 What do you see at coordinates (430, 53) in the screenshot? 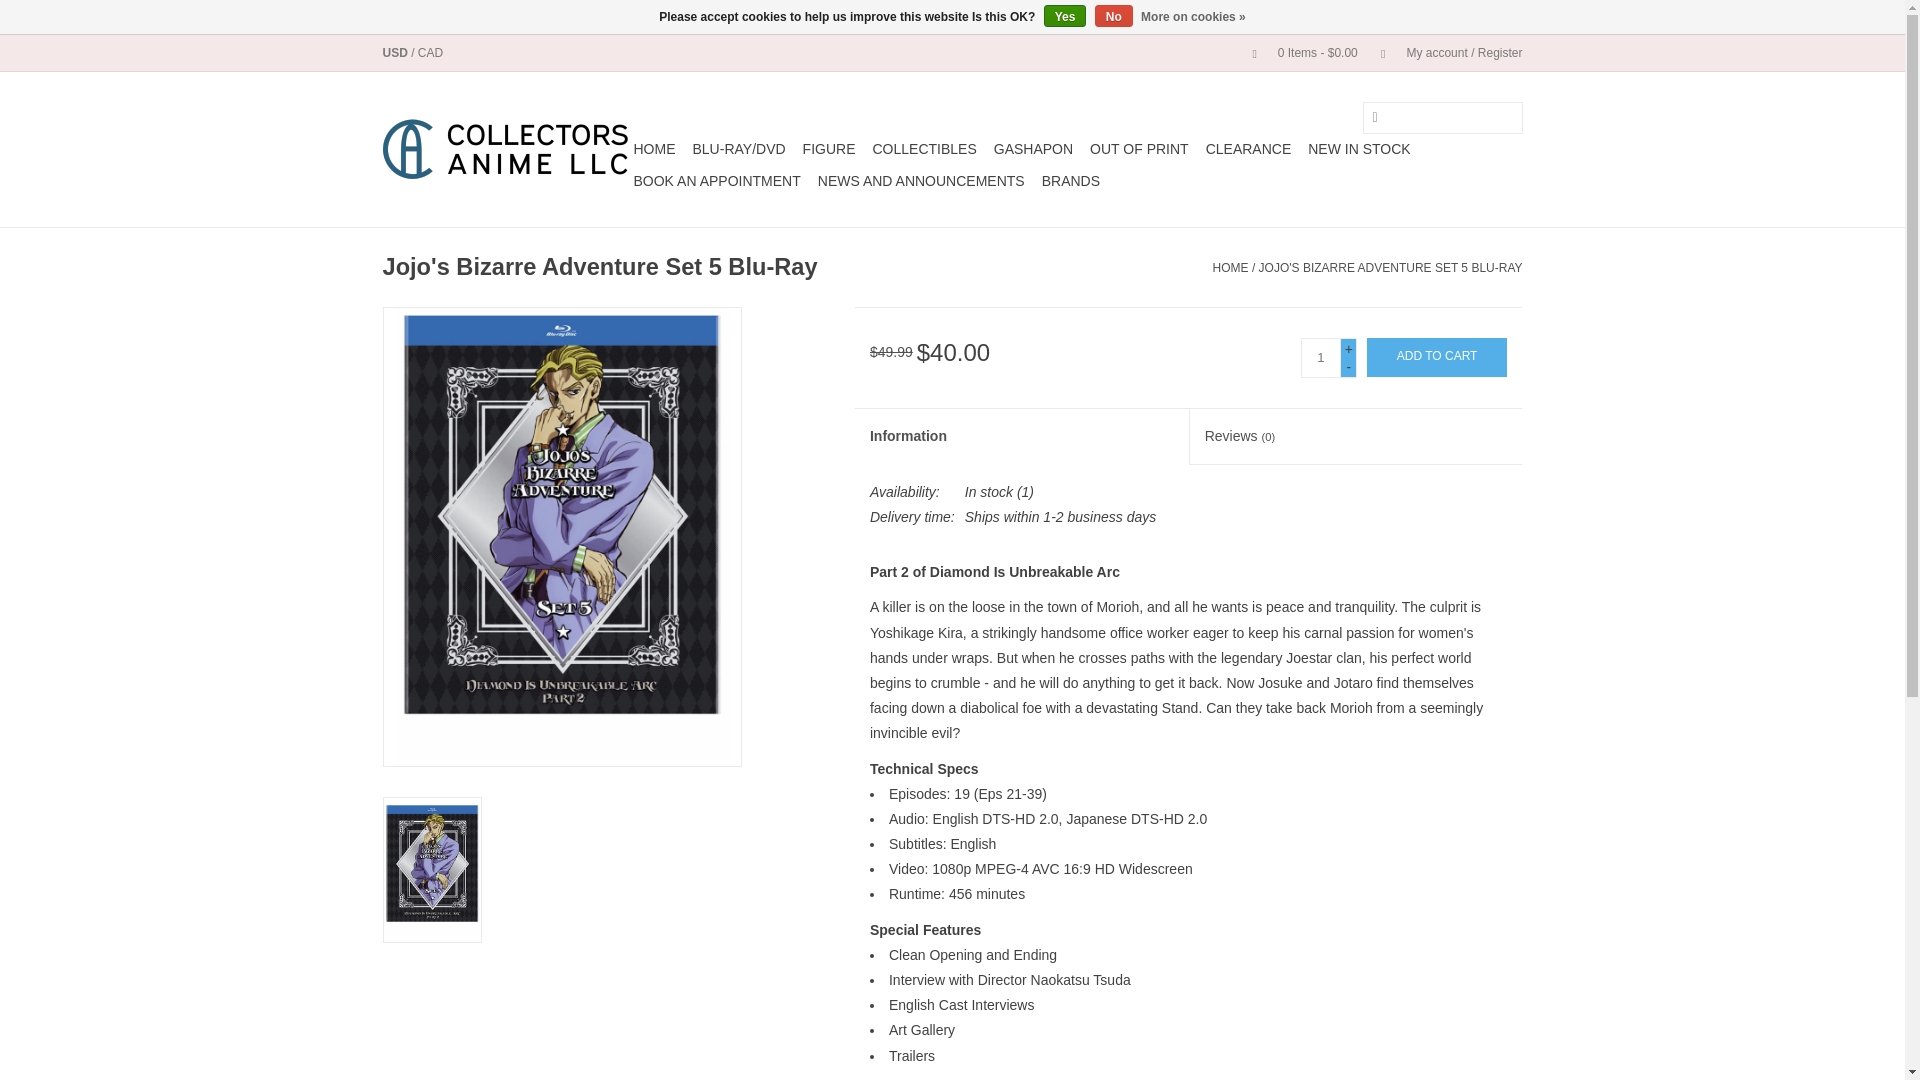
I see `CAD` at bounding box center [430, 53].